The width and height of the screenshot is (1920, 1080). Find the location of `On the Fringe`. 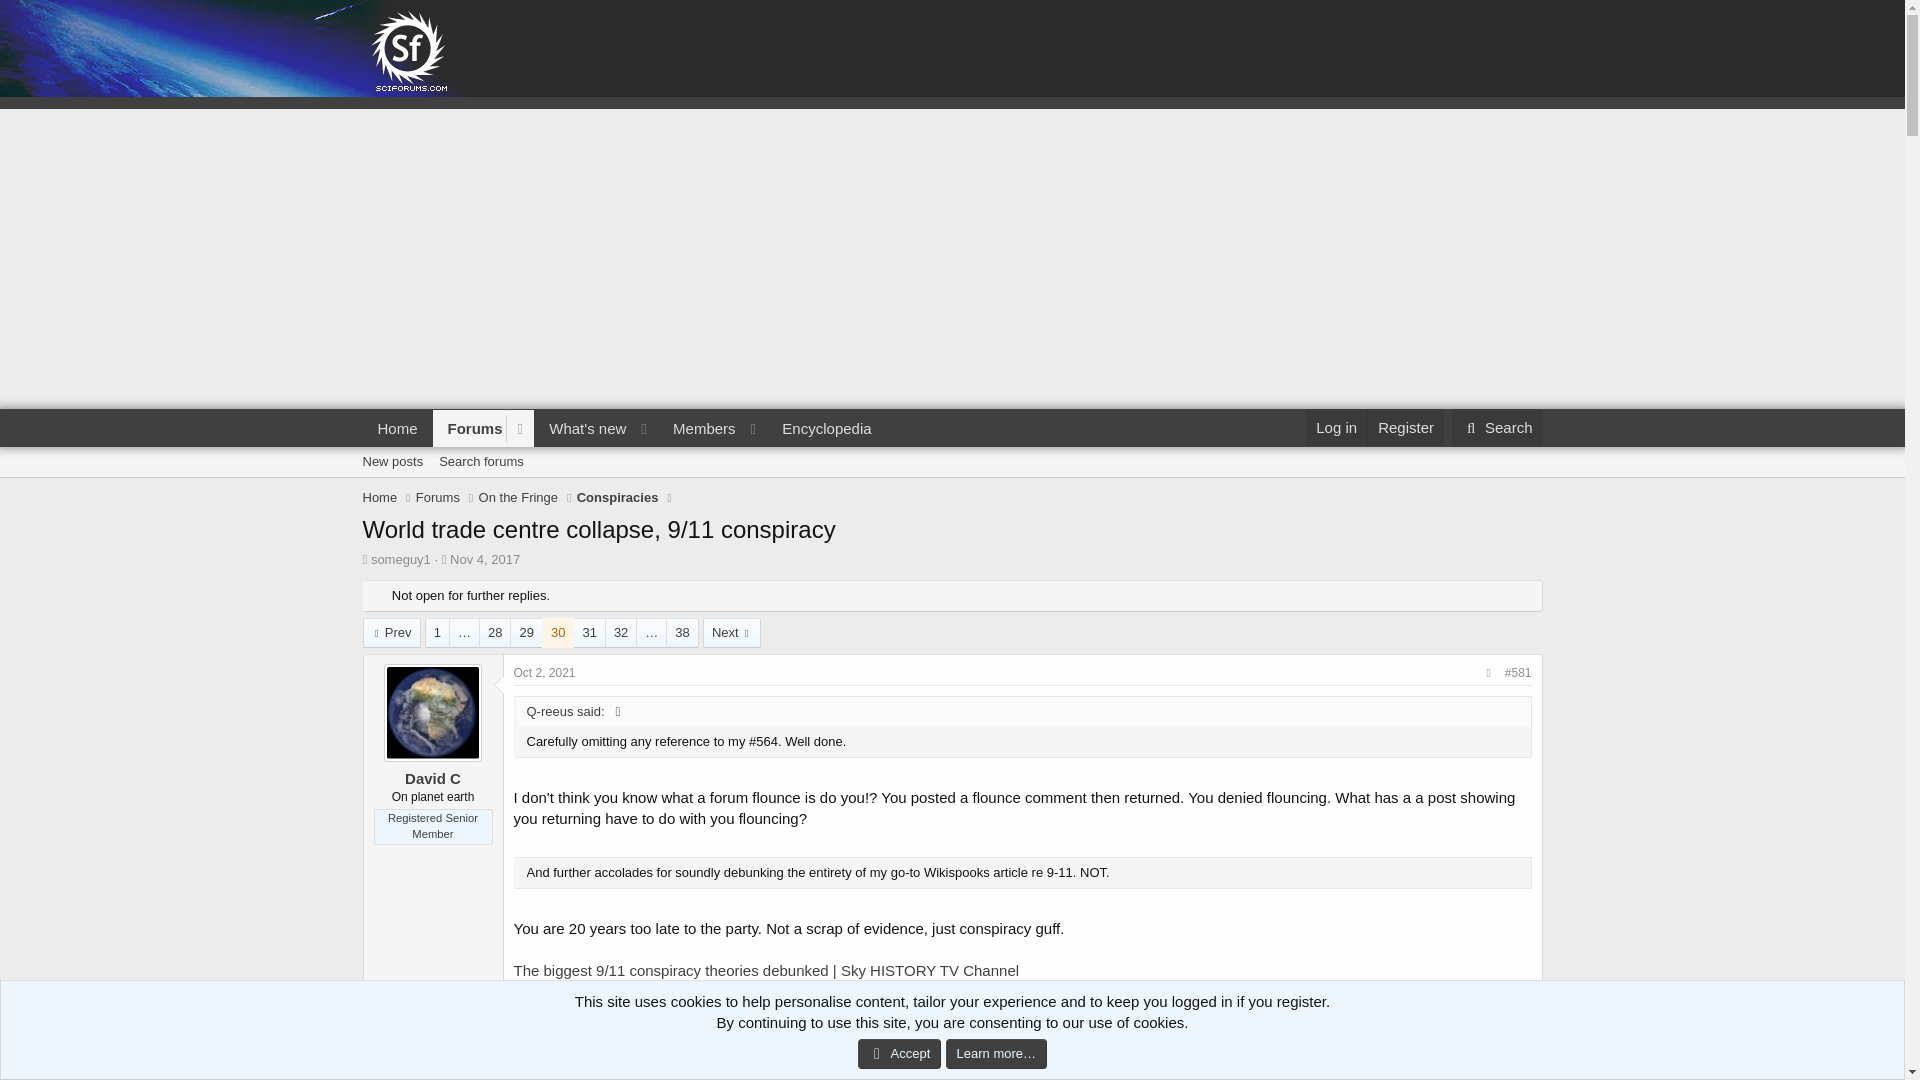

On the Fringe is located at coordinates (480, 462).